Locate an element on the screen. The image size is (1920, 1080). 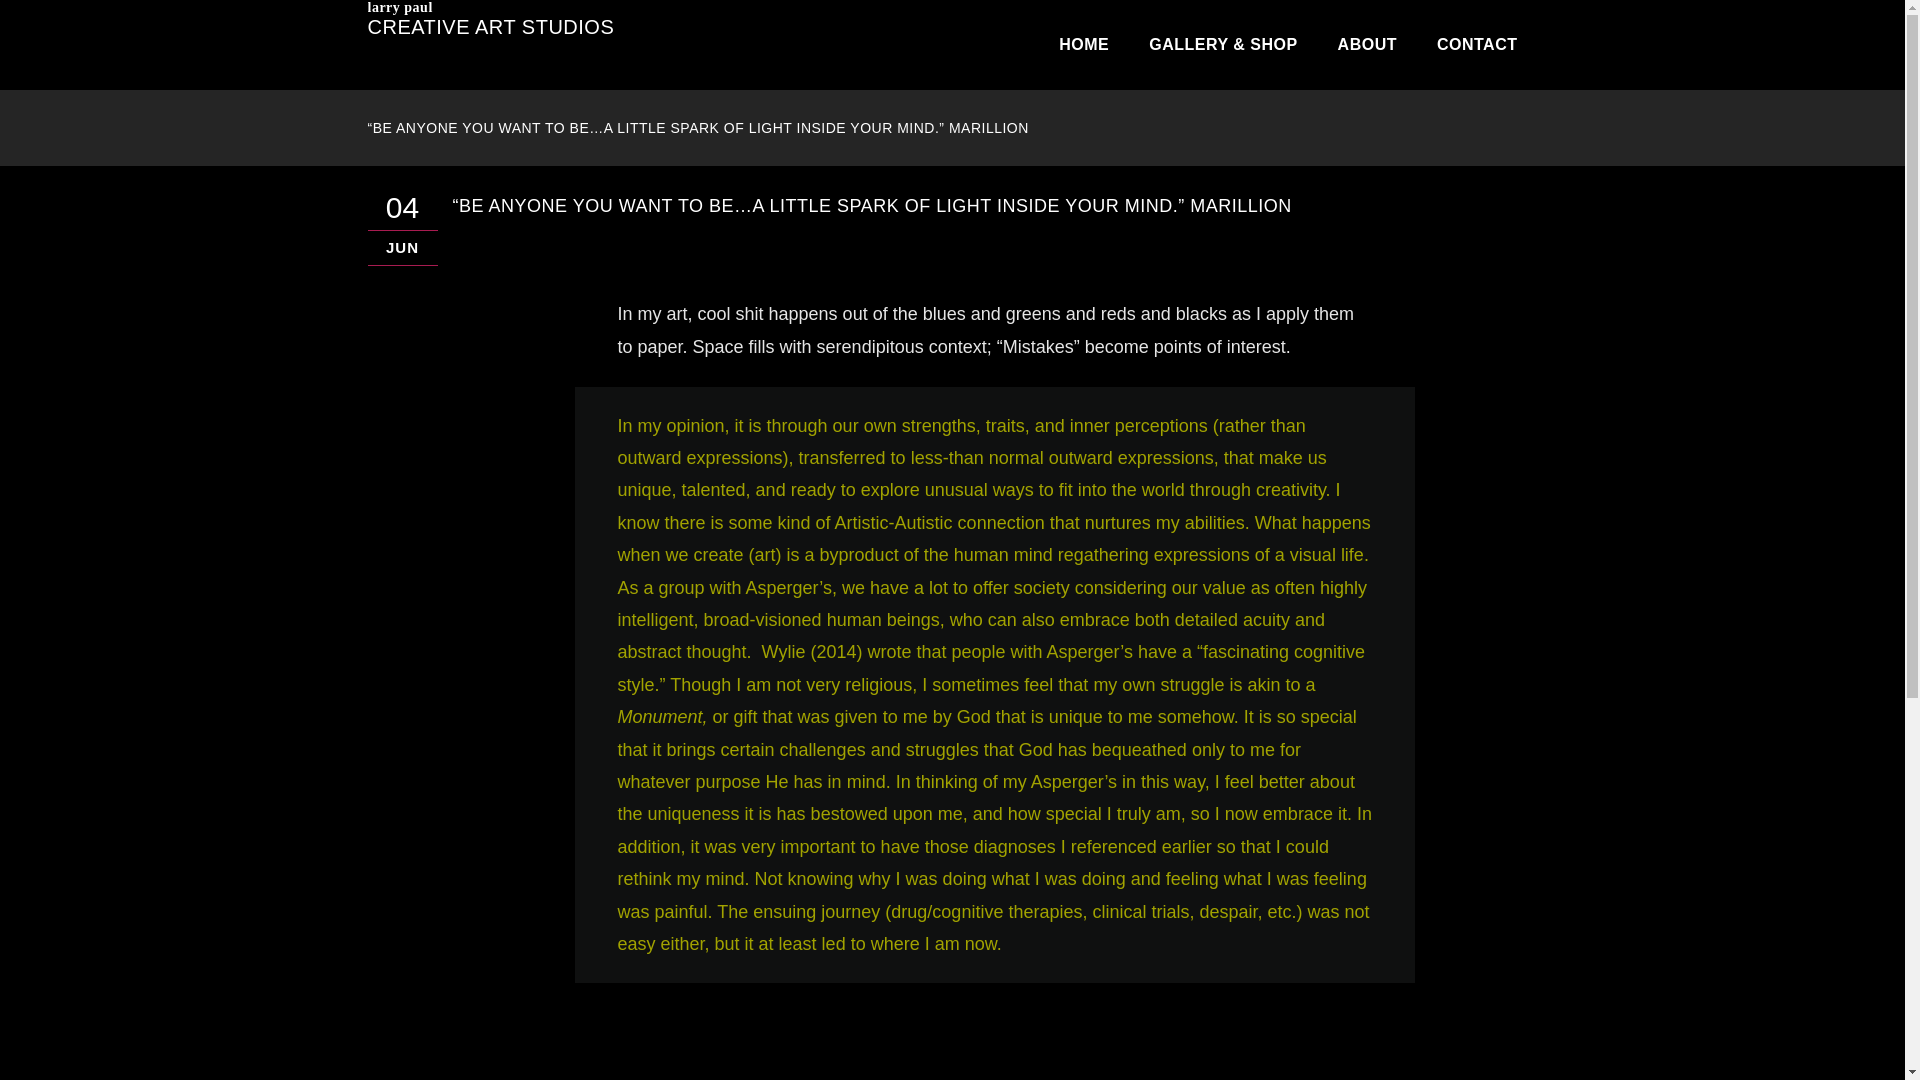
ABOUT is located at coordinates (1366, 44).